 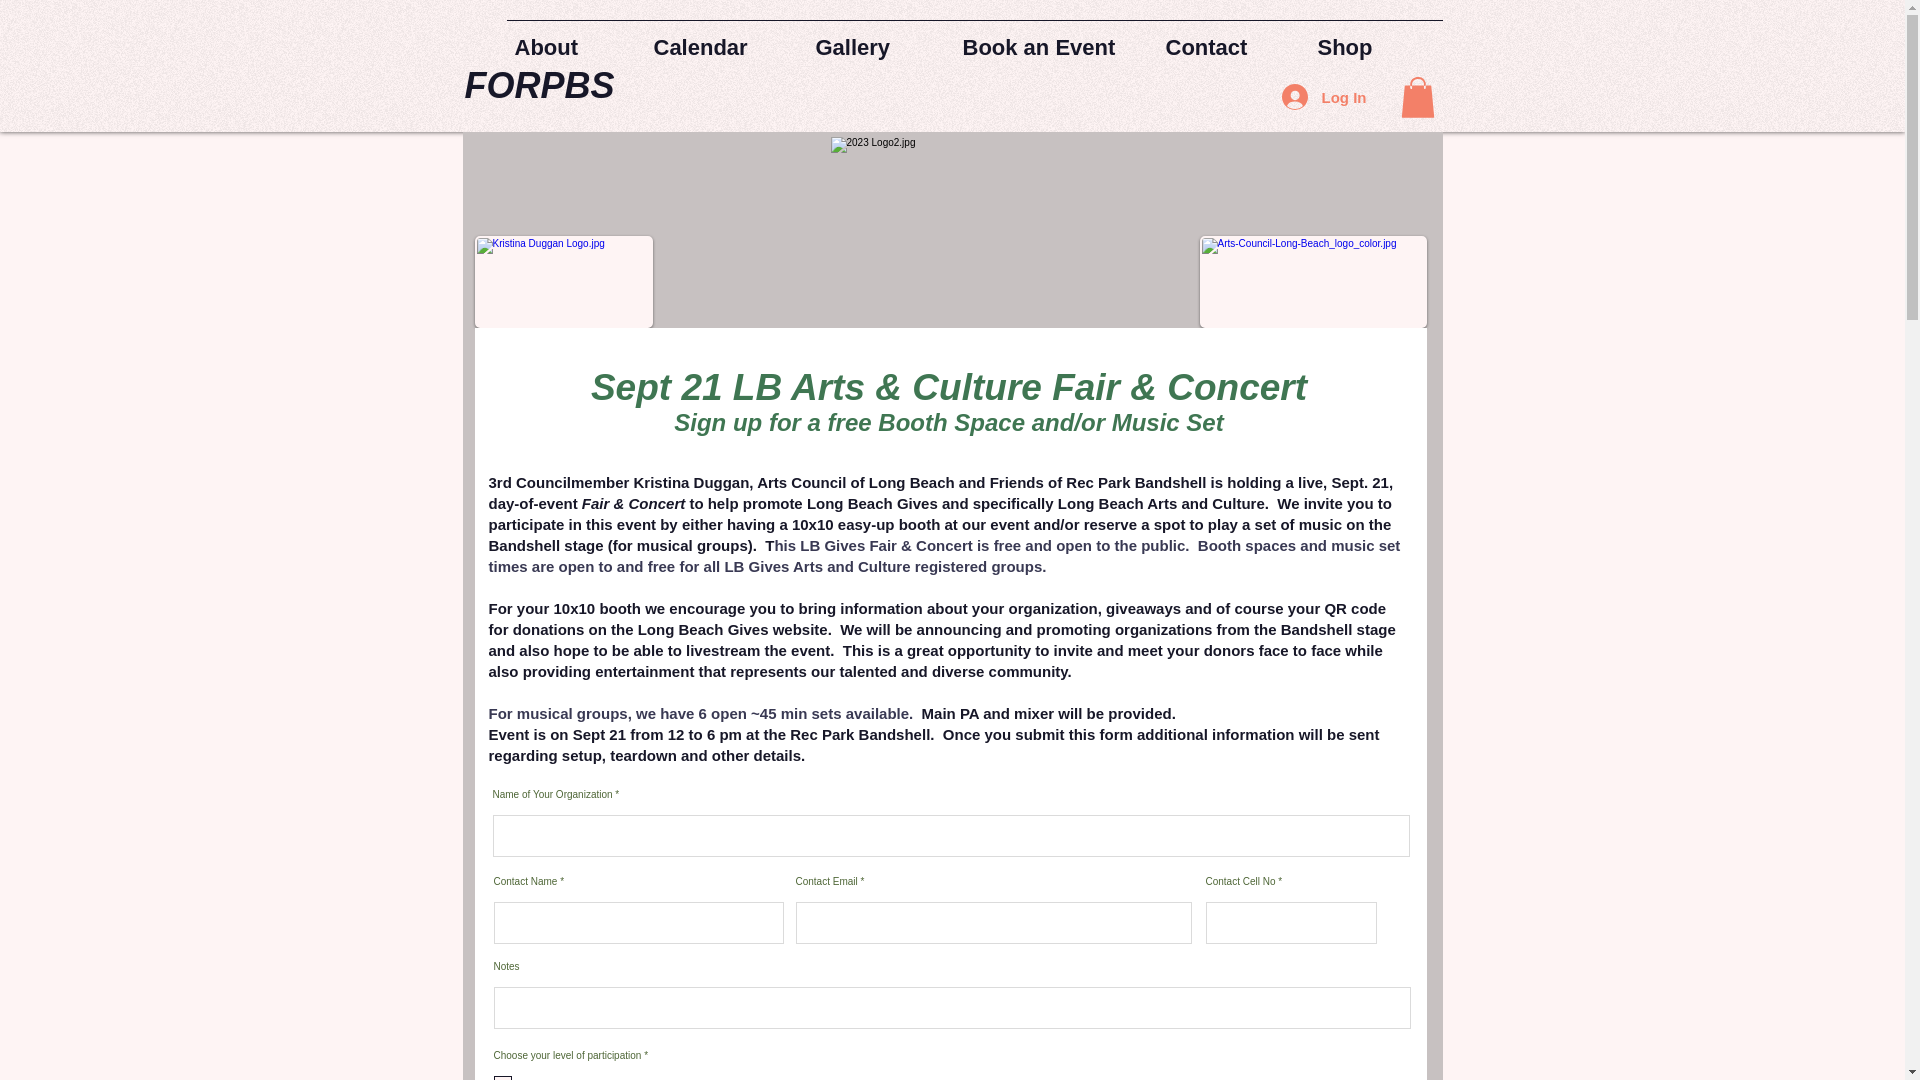 What do you see at coordinates (1324, 96) in the screenshot?
I see `Log In` at bounding box center [1324, 96].